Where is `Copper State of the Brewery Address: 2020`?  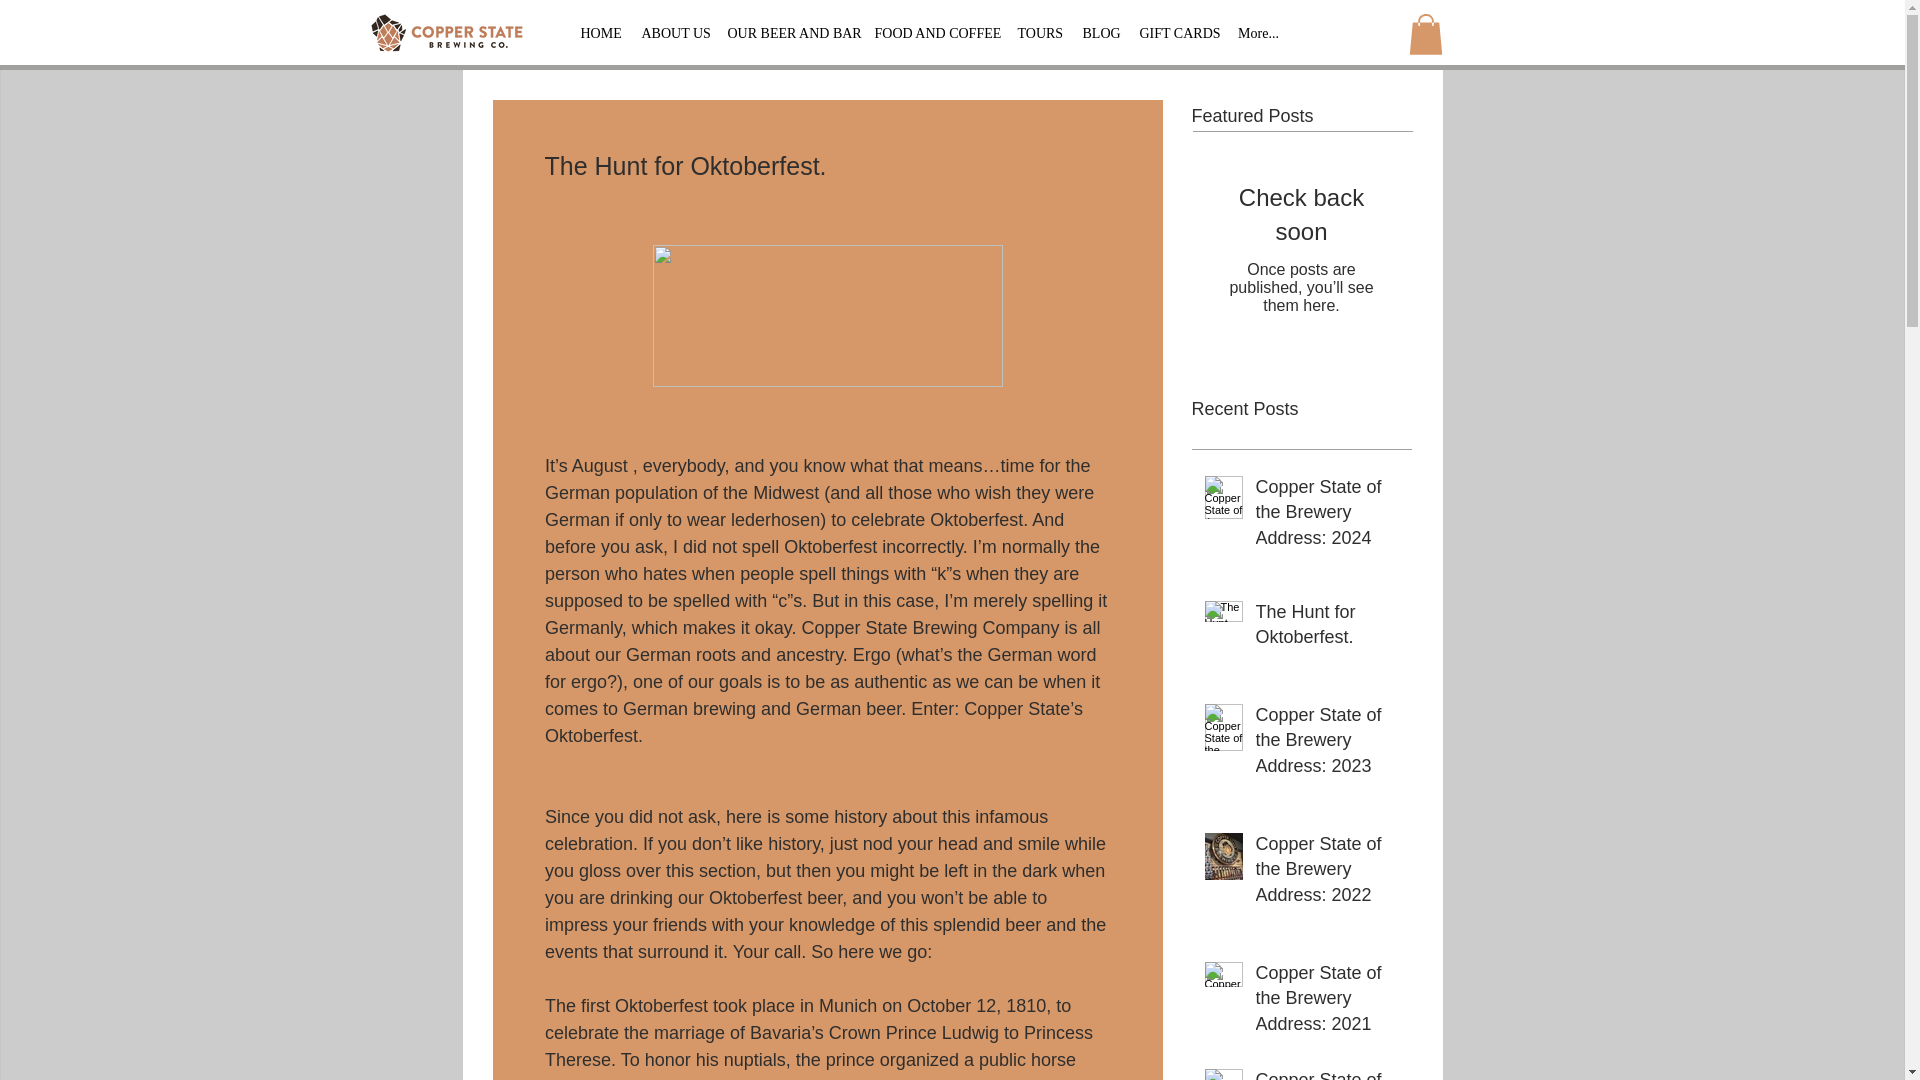 Copper State of the Brewery Address: 2020 is located at coordinates (1327, 1074).